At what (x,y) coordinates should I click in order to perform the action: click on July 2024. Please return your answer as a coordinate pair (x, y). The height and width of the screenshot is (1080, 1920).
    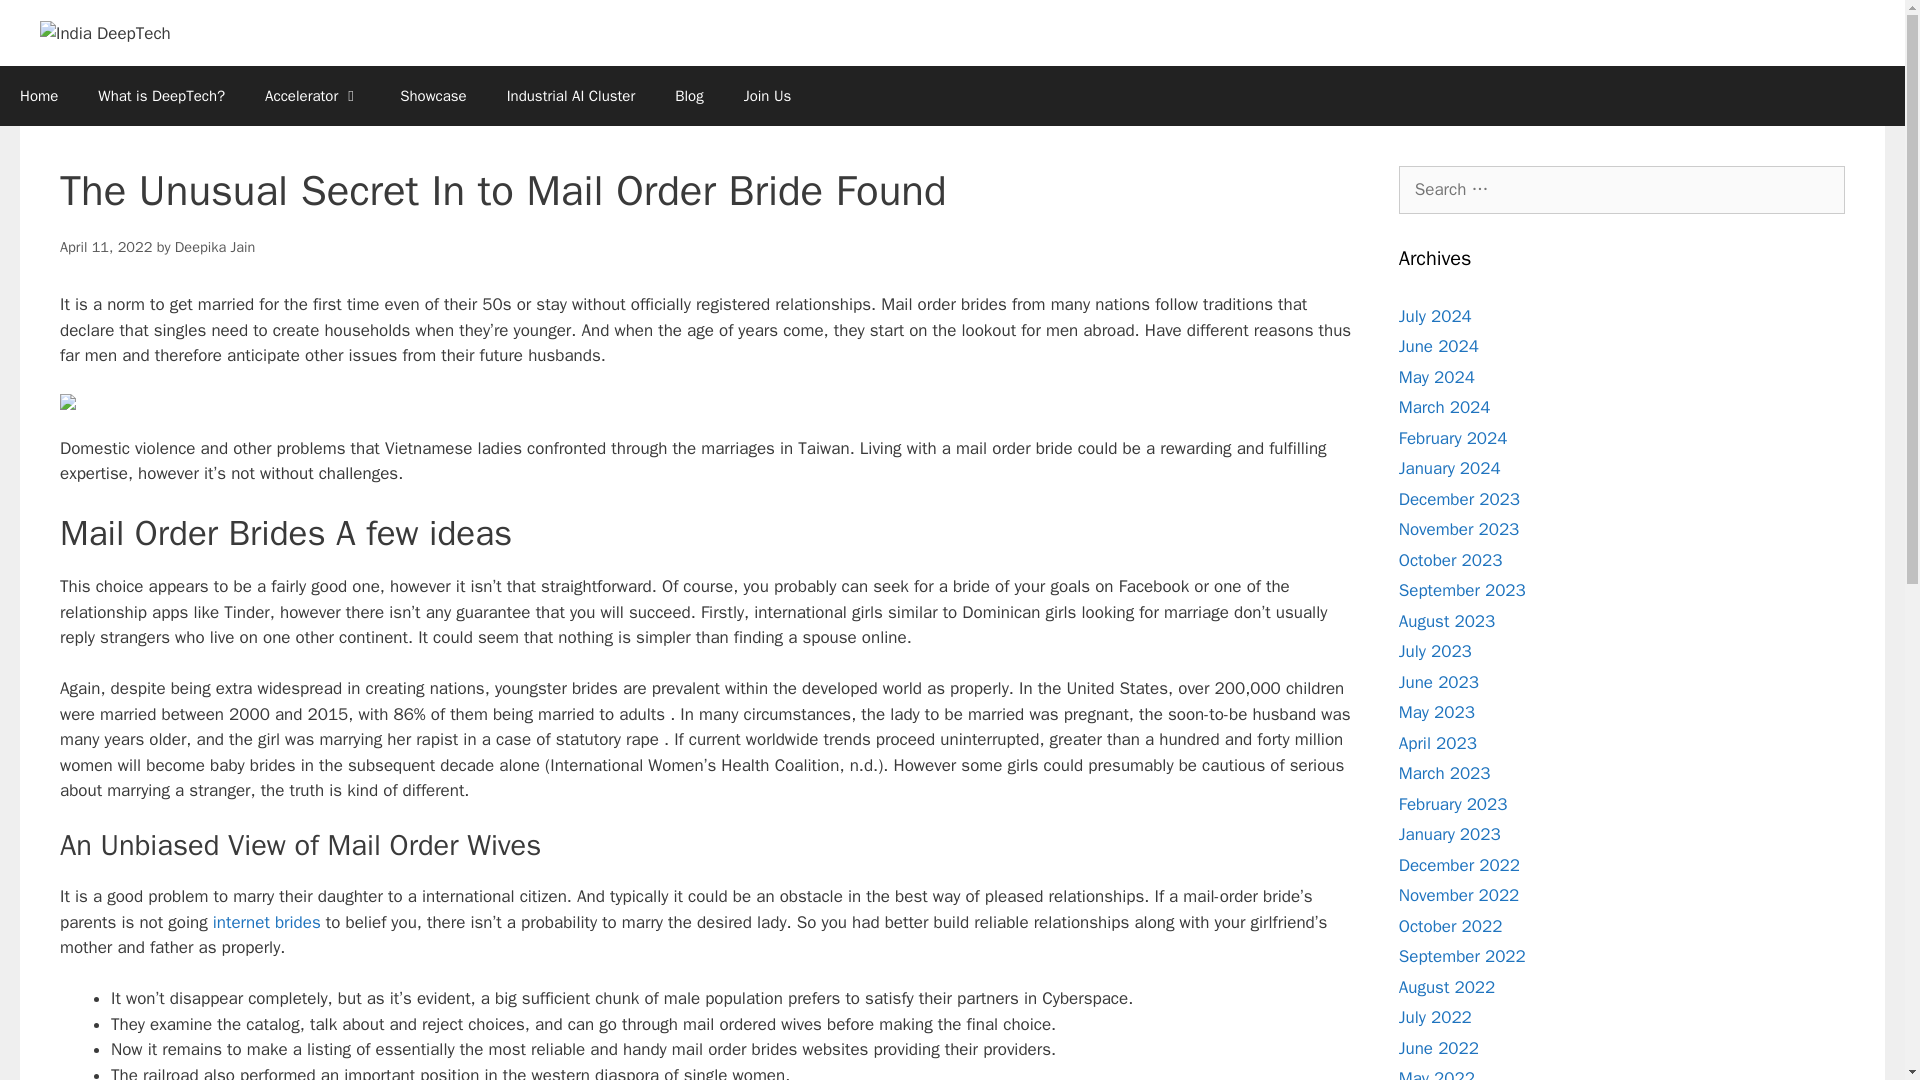
    Looking at the image, I should click on (1436, 316).